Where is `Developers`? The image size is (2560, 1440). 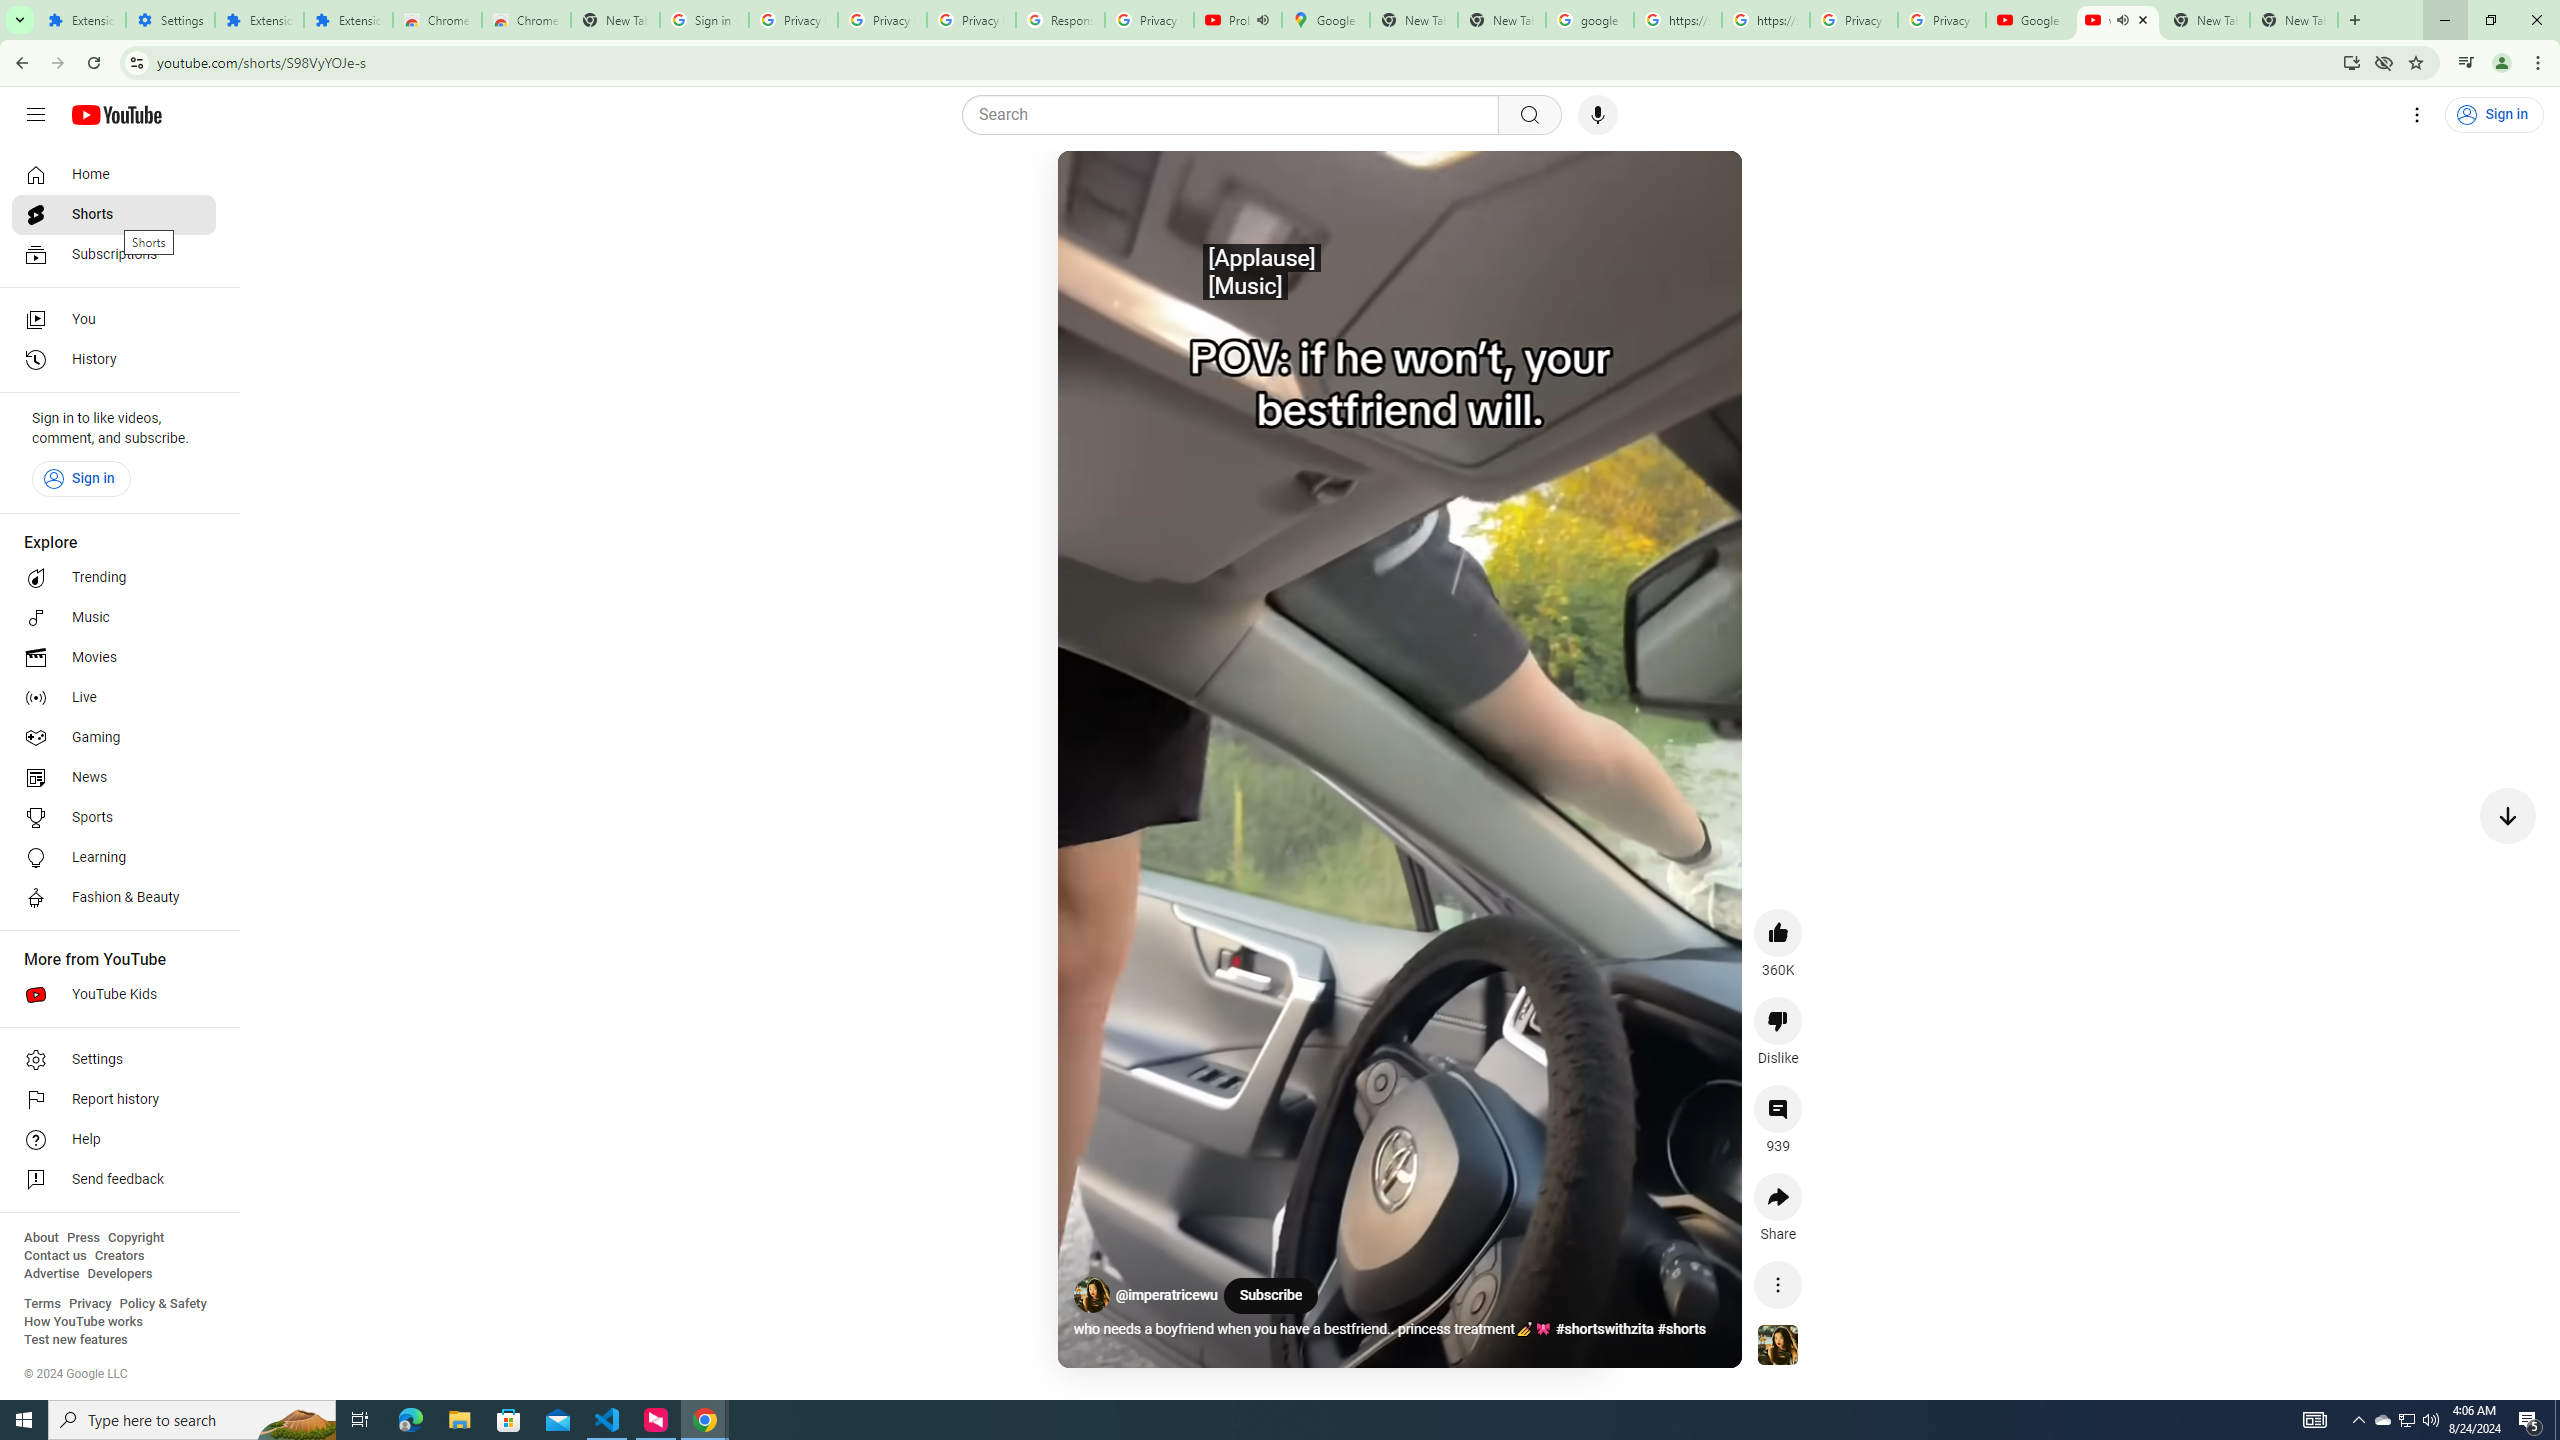 Developers is located at coordinates (120, 1274).